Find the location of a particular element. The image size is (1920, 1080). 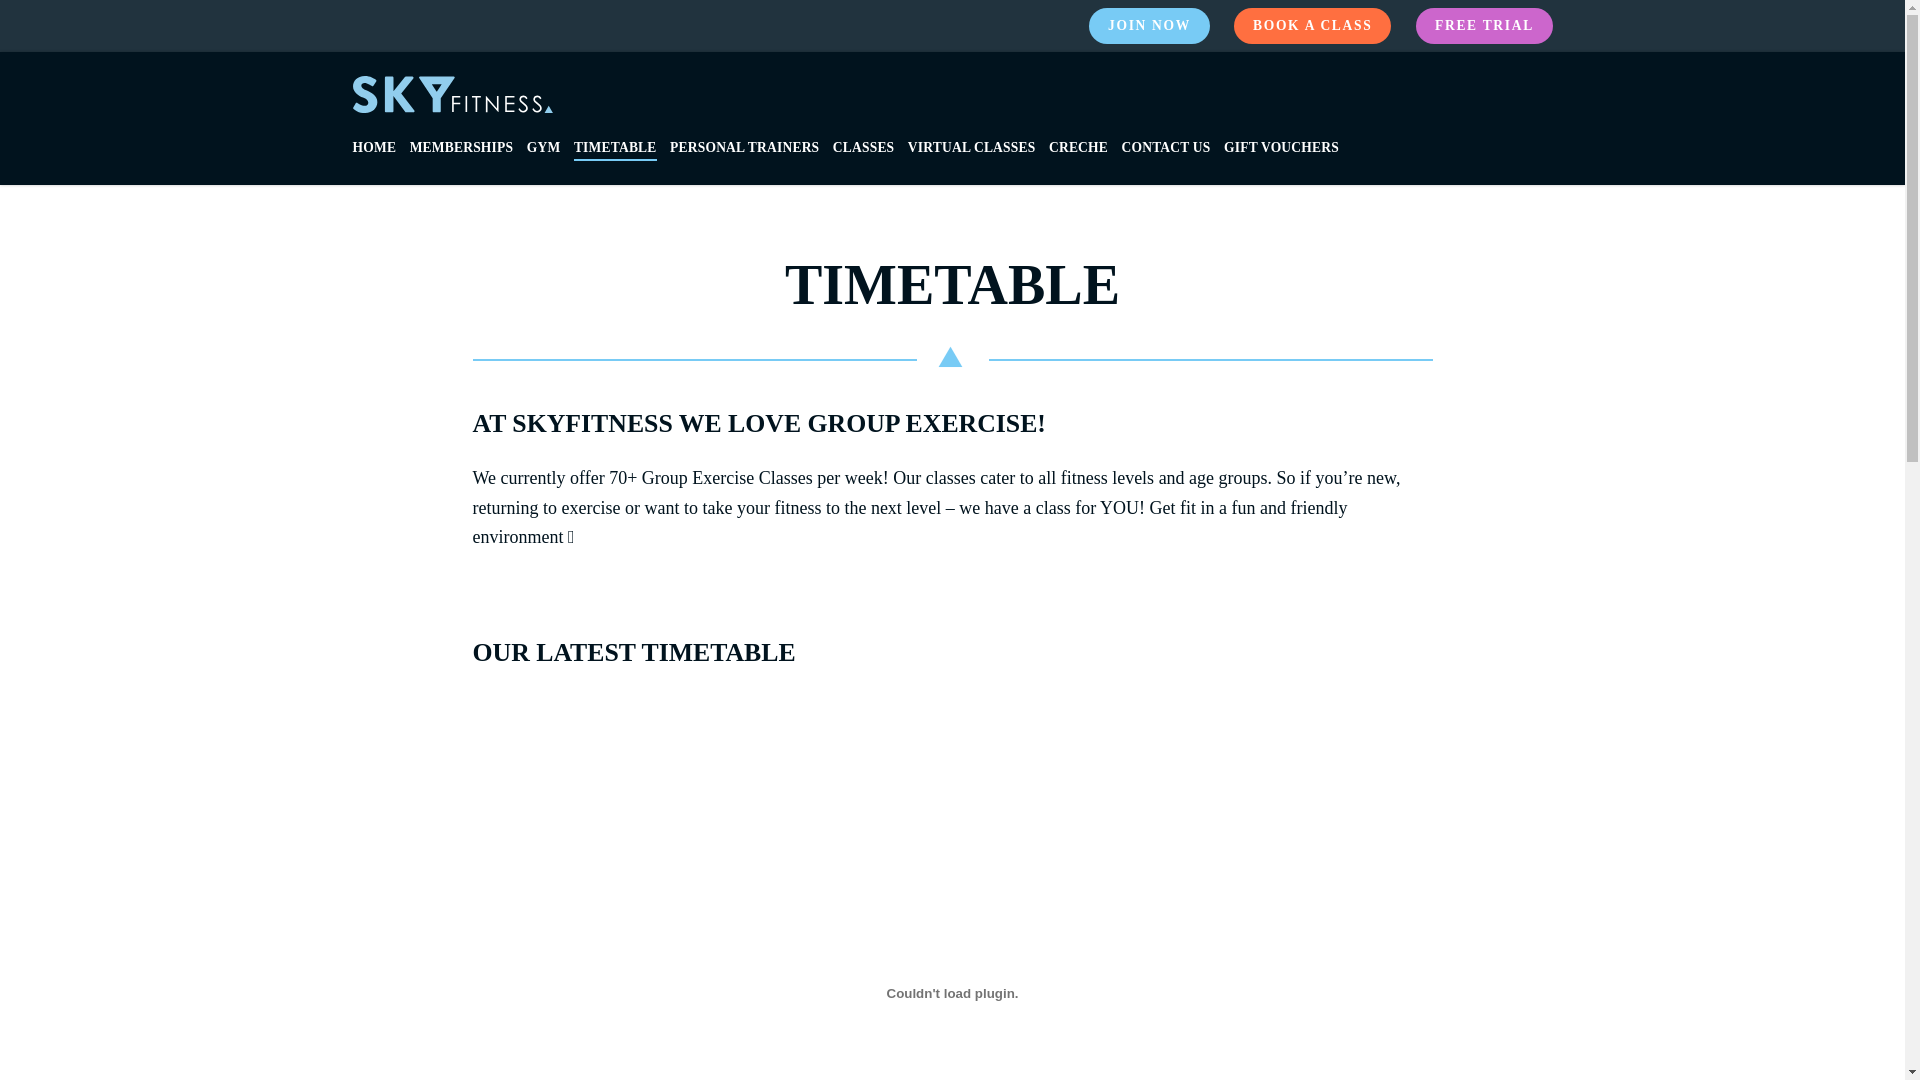

JOIN NOW is located at coordinates (1150, 26).